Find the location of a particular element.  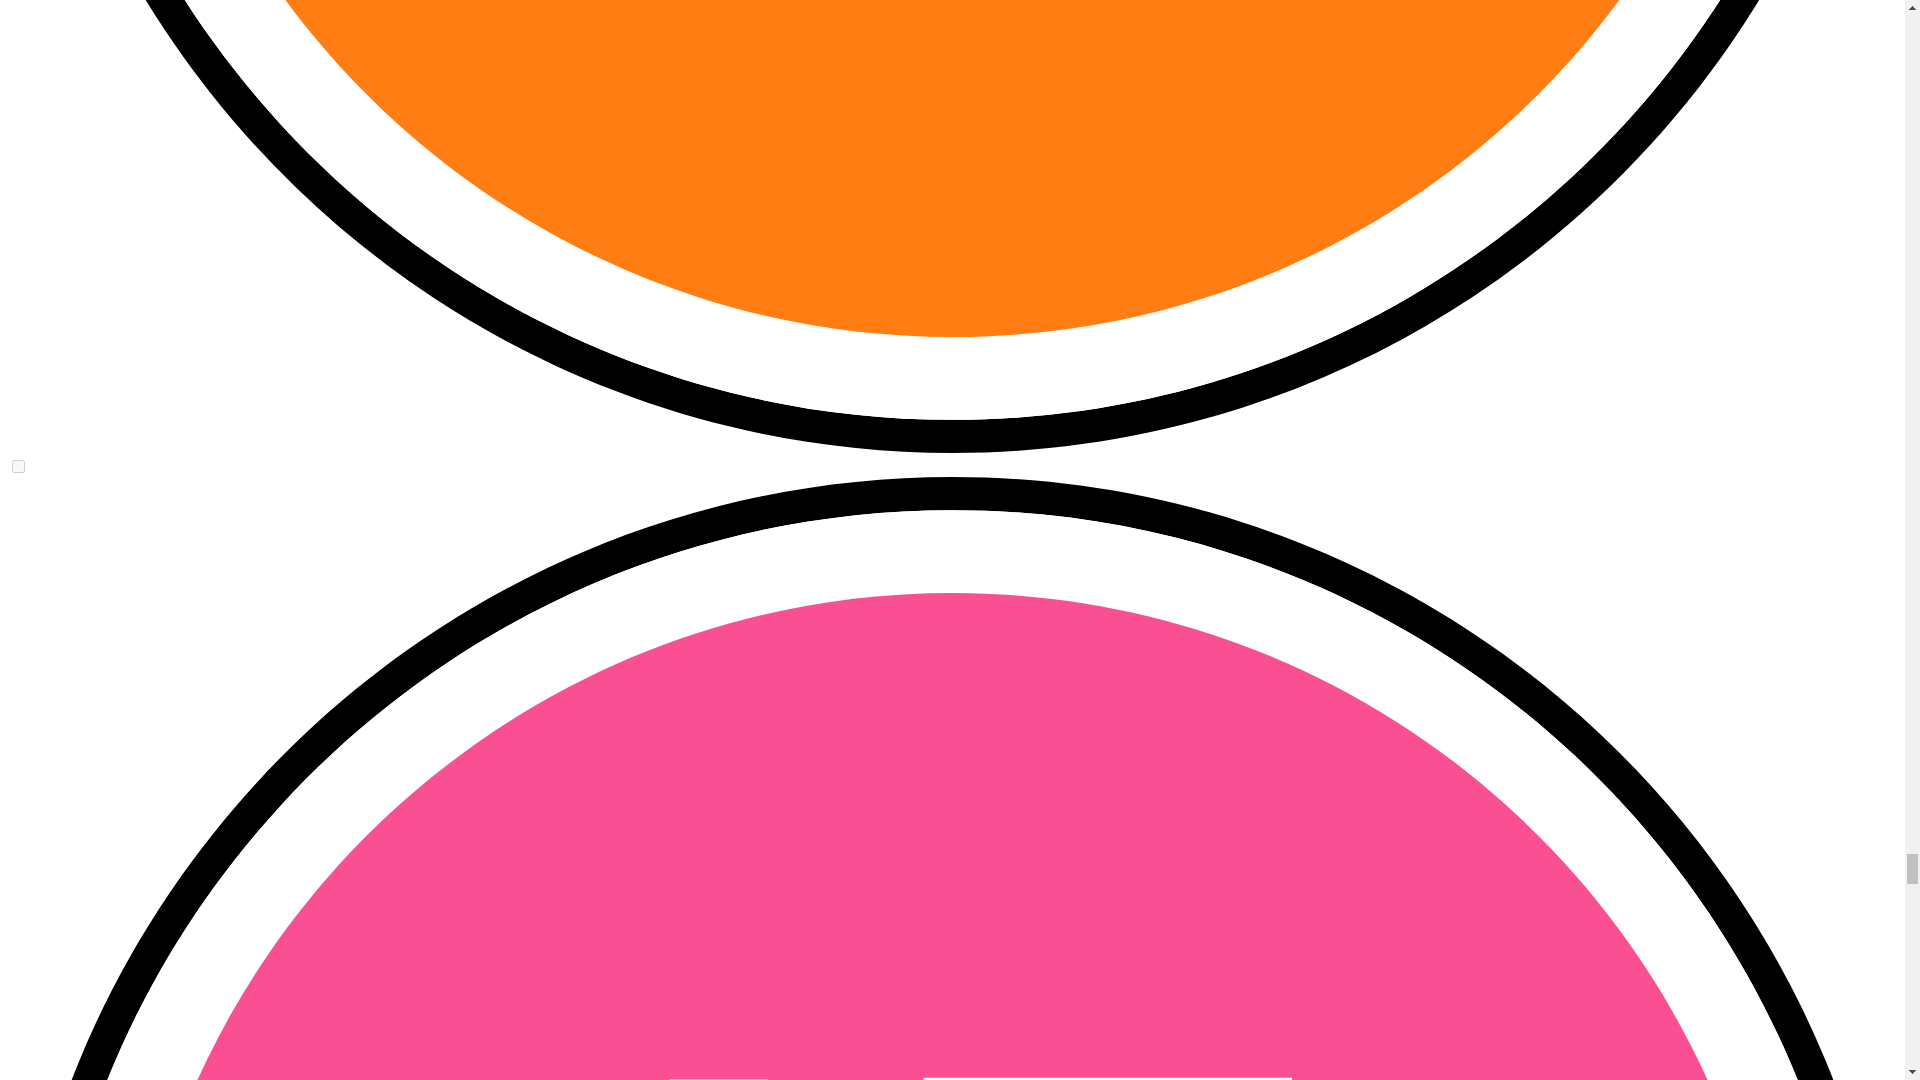

12A is located at coordinates (18, 466).